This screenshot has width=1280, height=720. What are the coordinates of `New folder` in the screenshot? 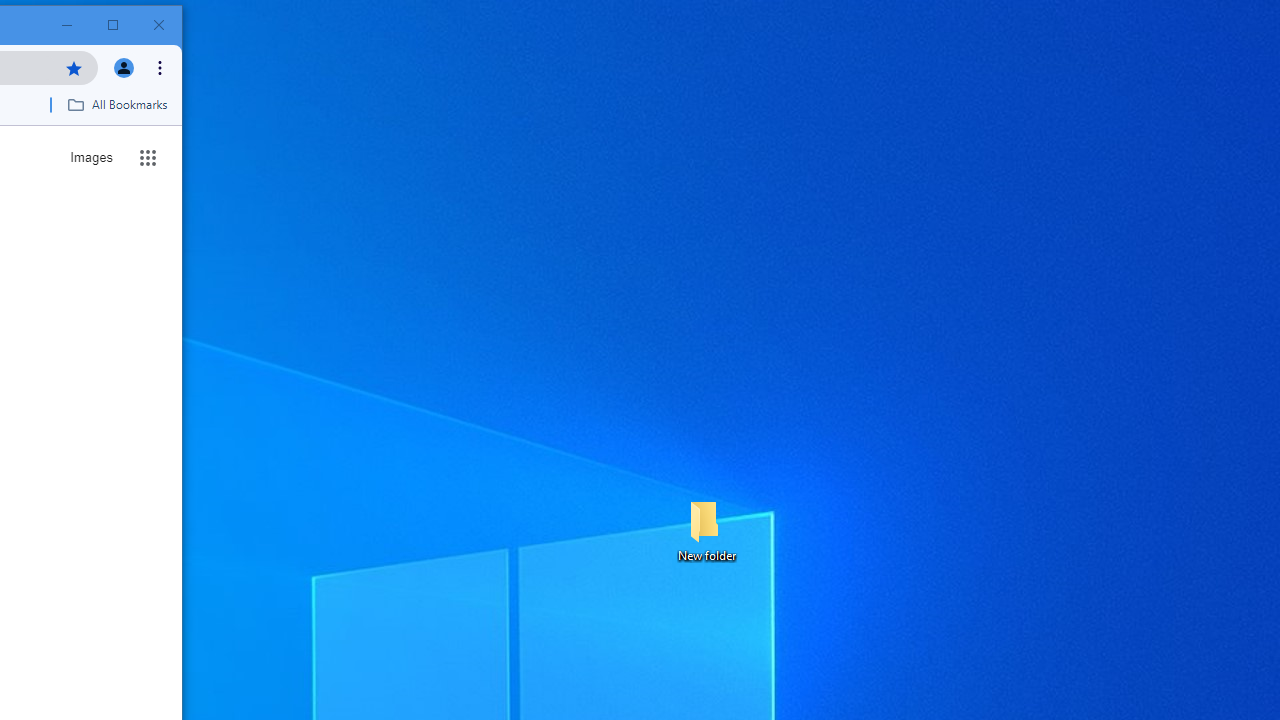 It's located at (706, 530).